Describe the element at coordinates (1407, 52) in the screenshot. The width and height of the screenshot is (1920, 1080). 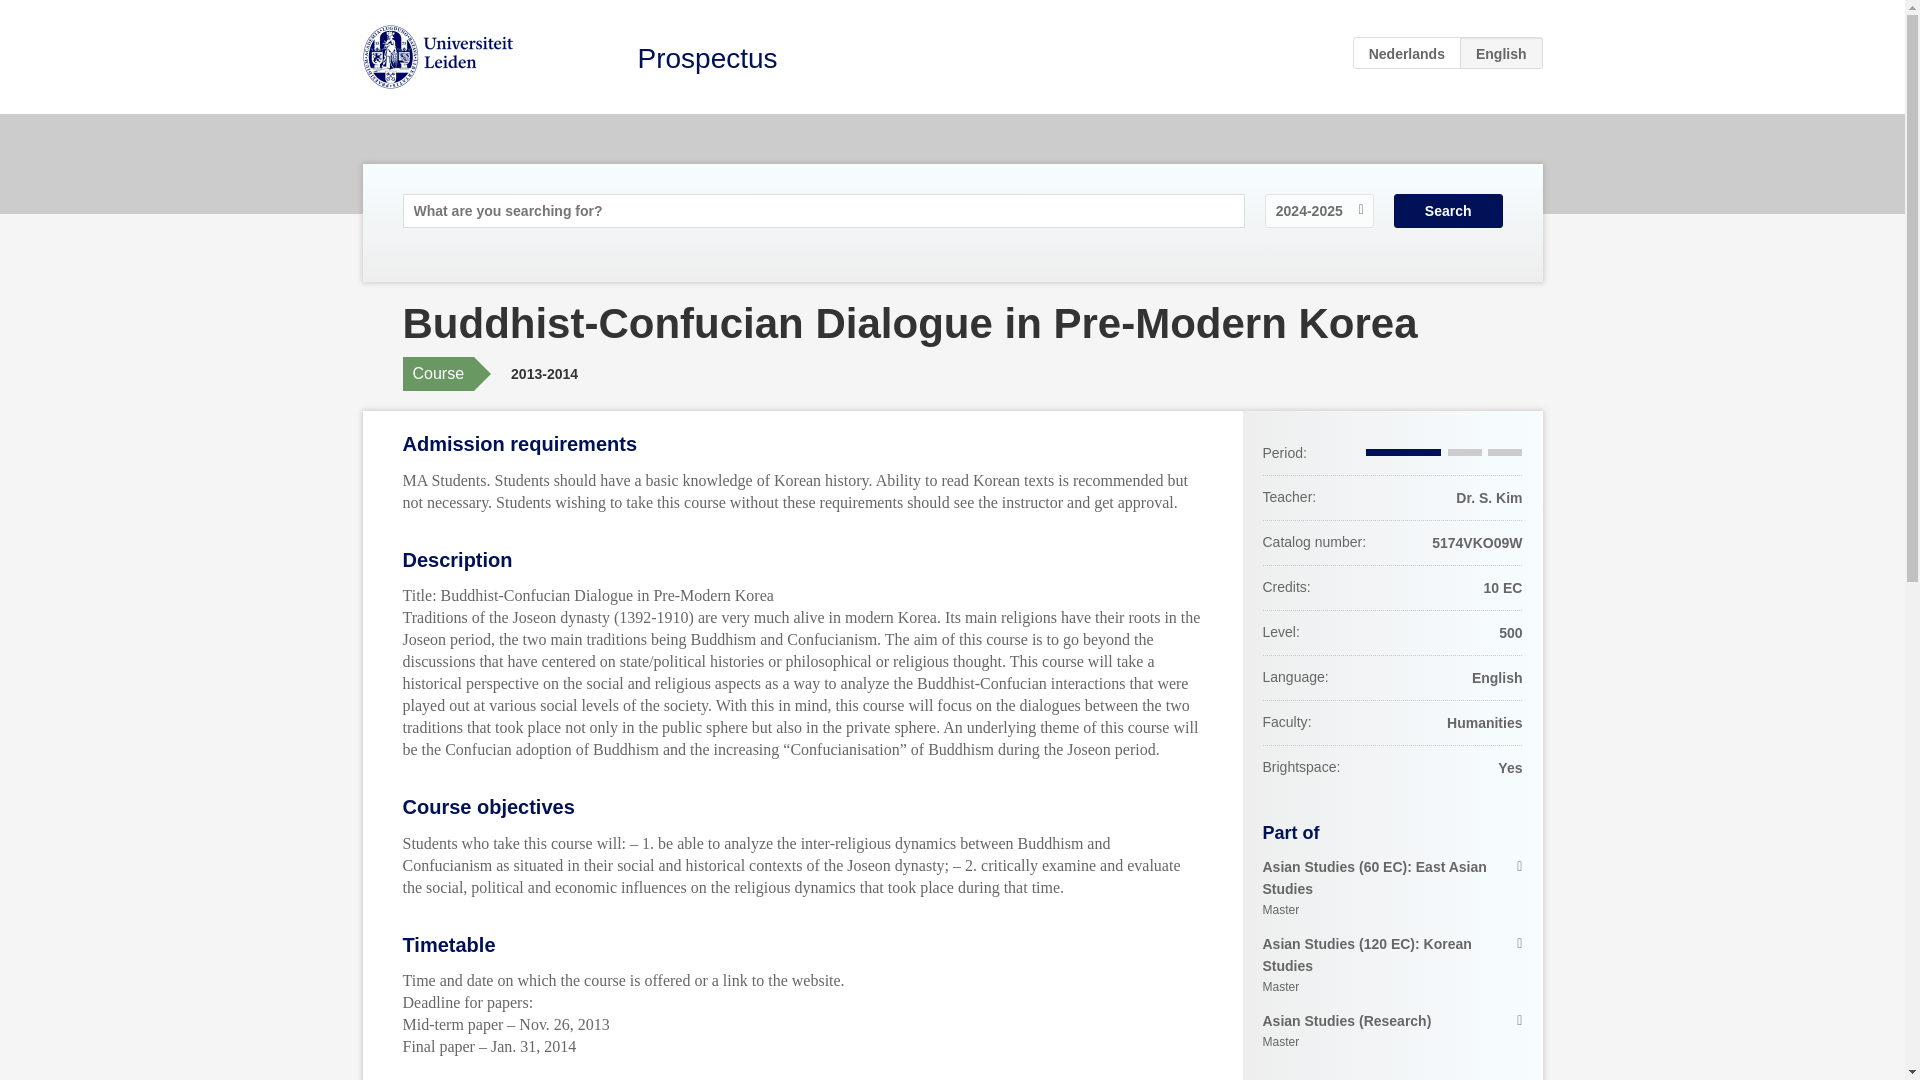
I see `NL` at that location.